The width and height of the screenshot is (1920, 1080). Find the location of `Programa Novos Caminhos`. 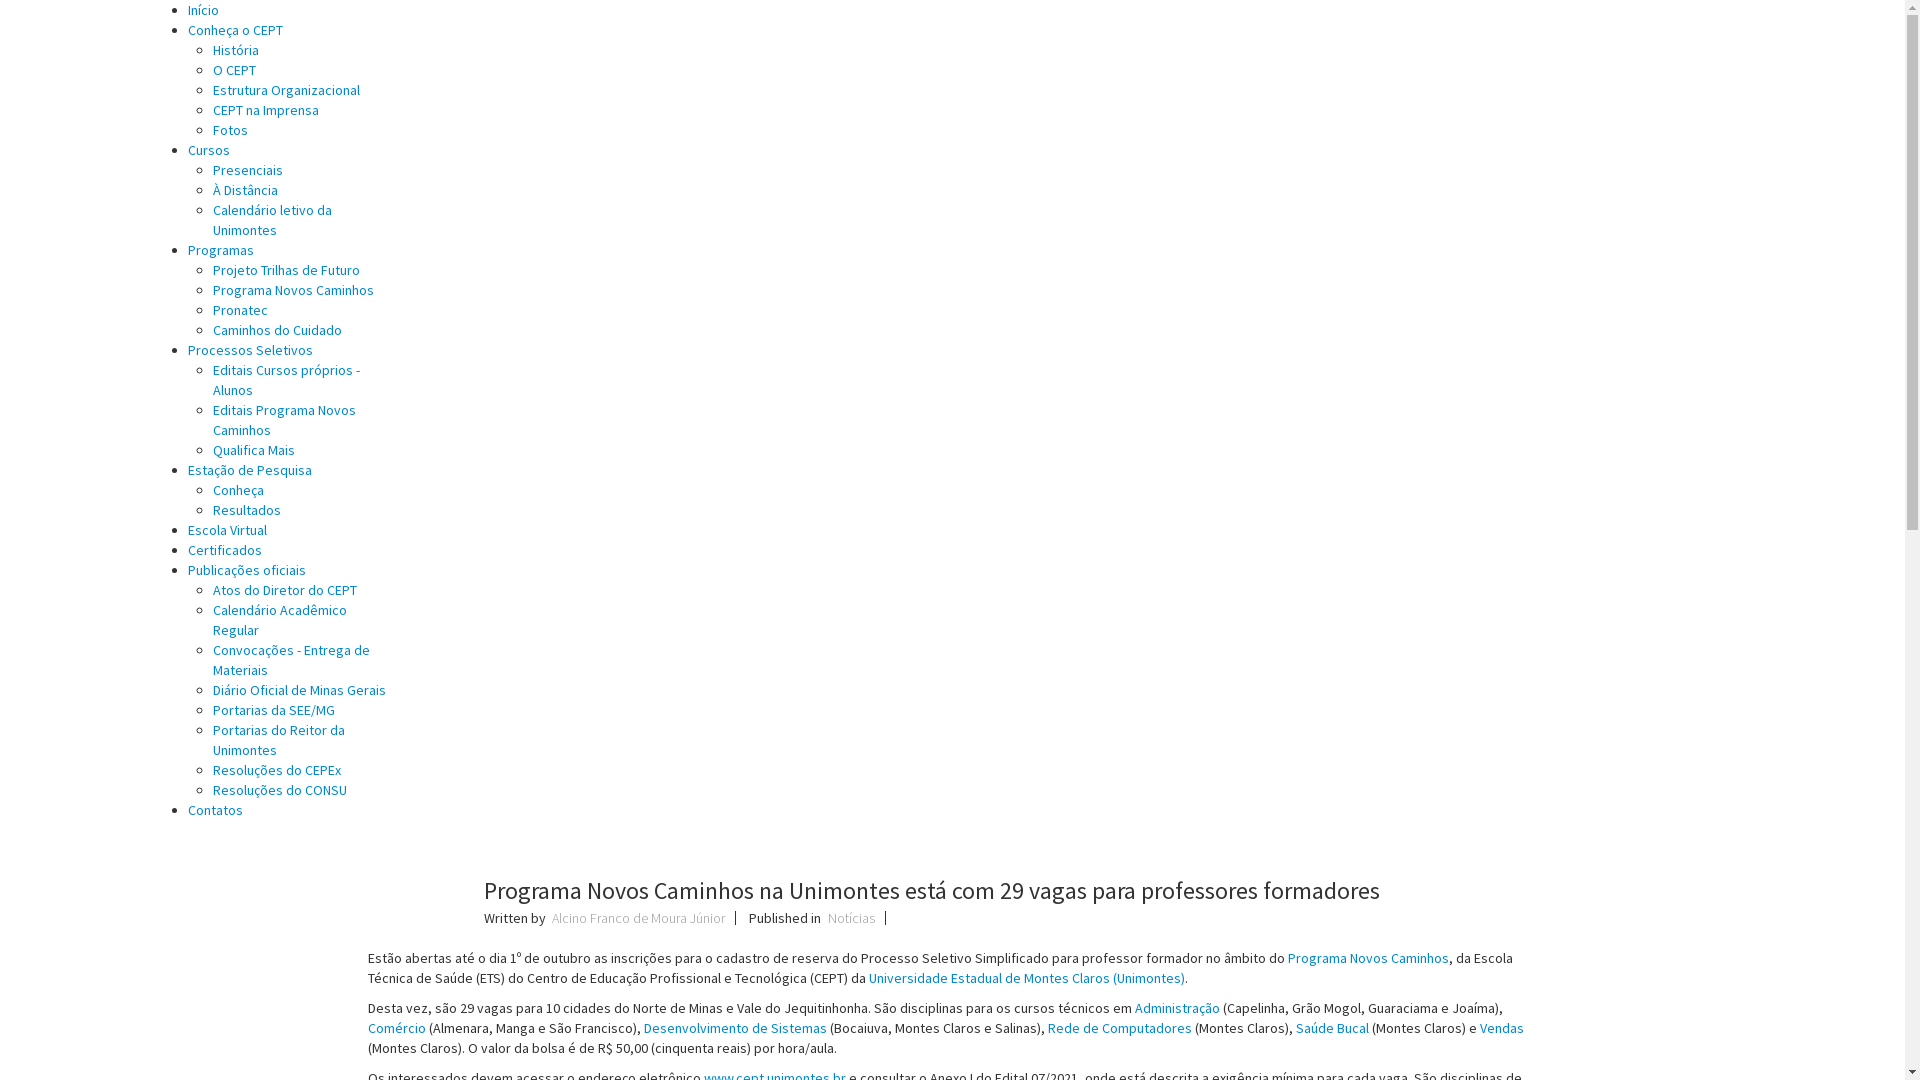

Programa Novos Caminhos is located at coordinates (1368, 958).